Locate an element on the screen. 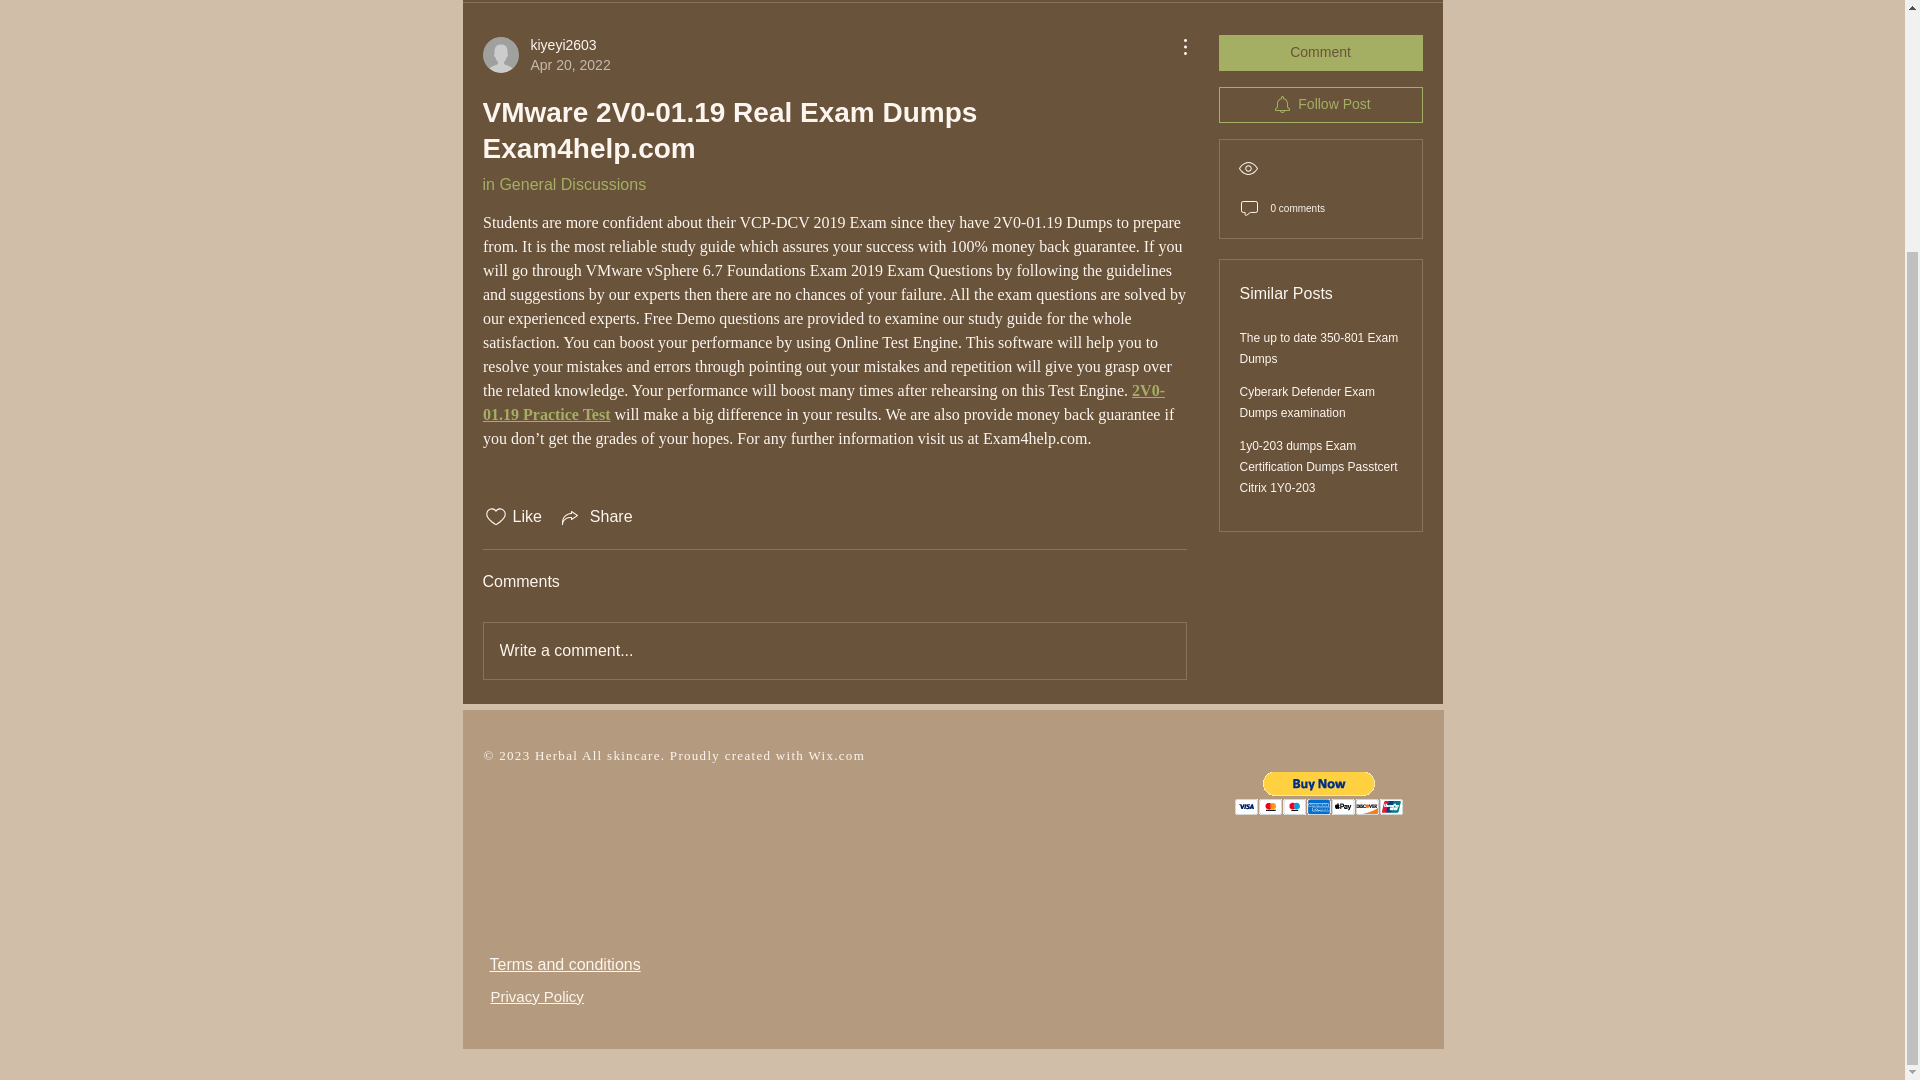 This screenshot has width=1920, height=1080. Cyberark Defender Exam Dumps examination is located at coordinates (1307, 402).